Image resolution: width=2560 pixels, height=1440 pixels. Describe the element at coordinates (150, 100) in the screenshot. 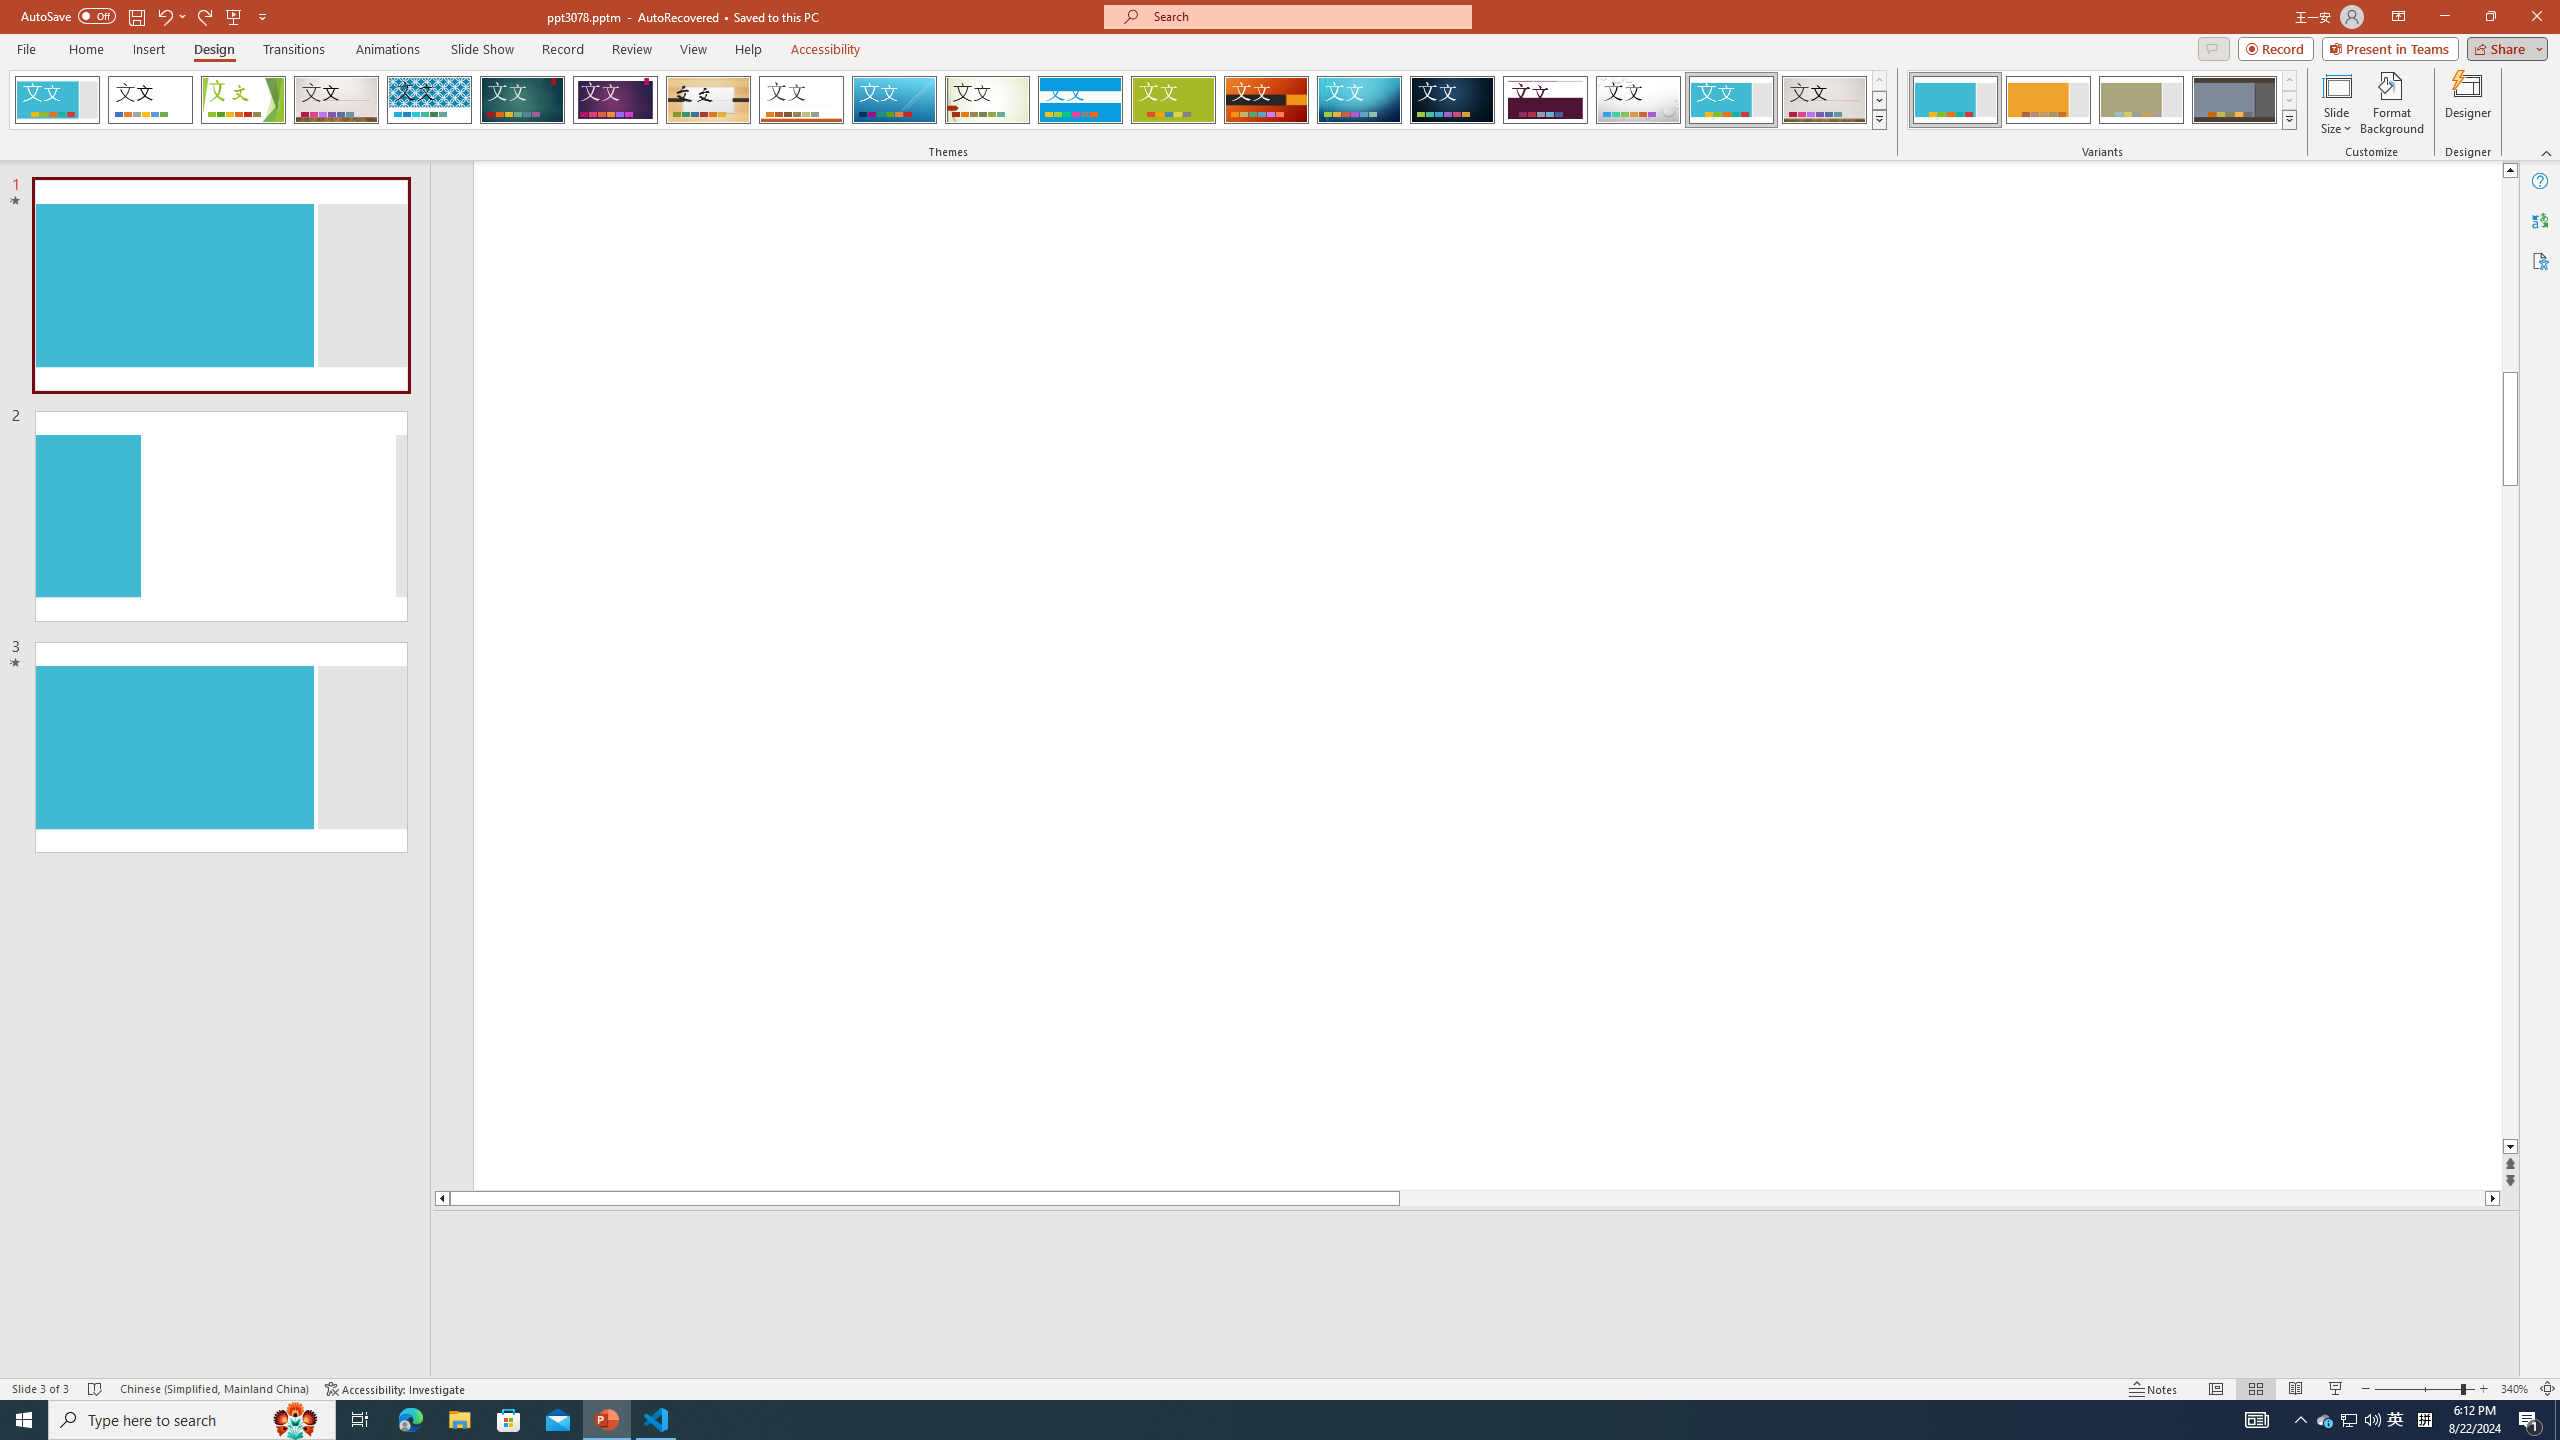

I see `Office Theme` at that location.